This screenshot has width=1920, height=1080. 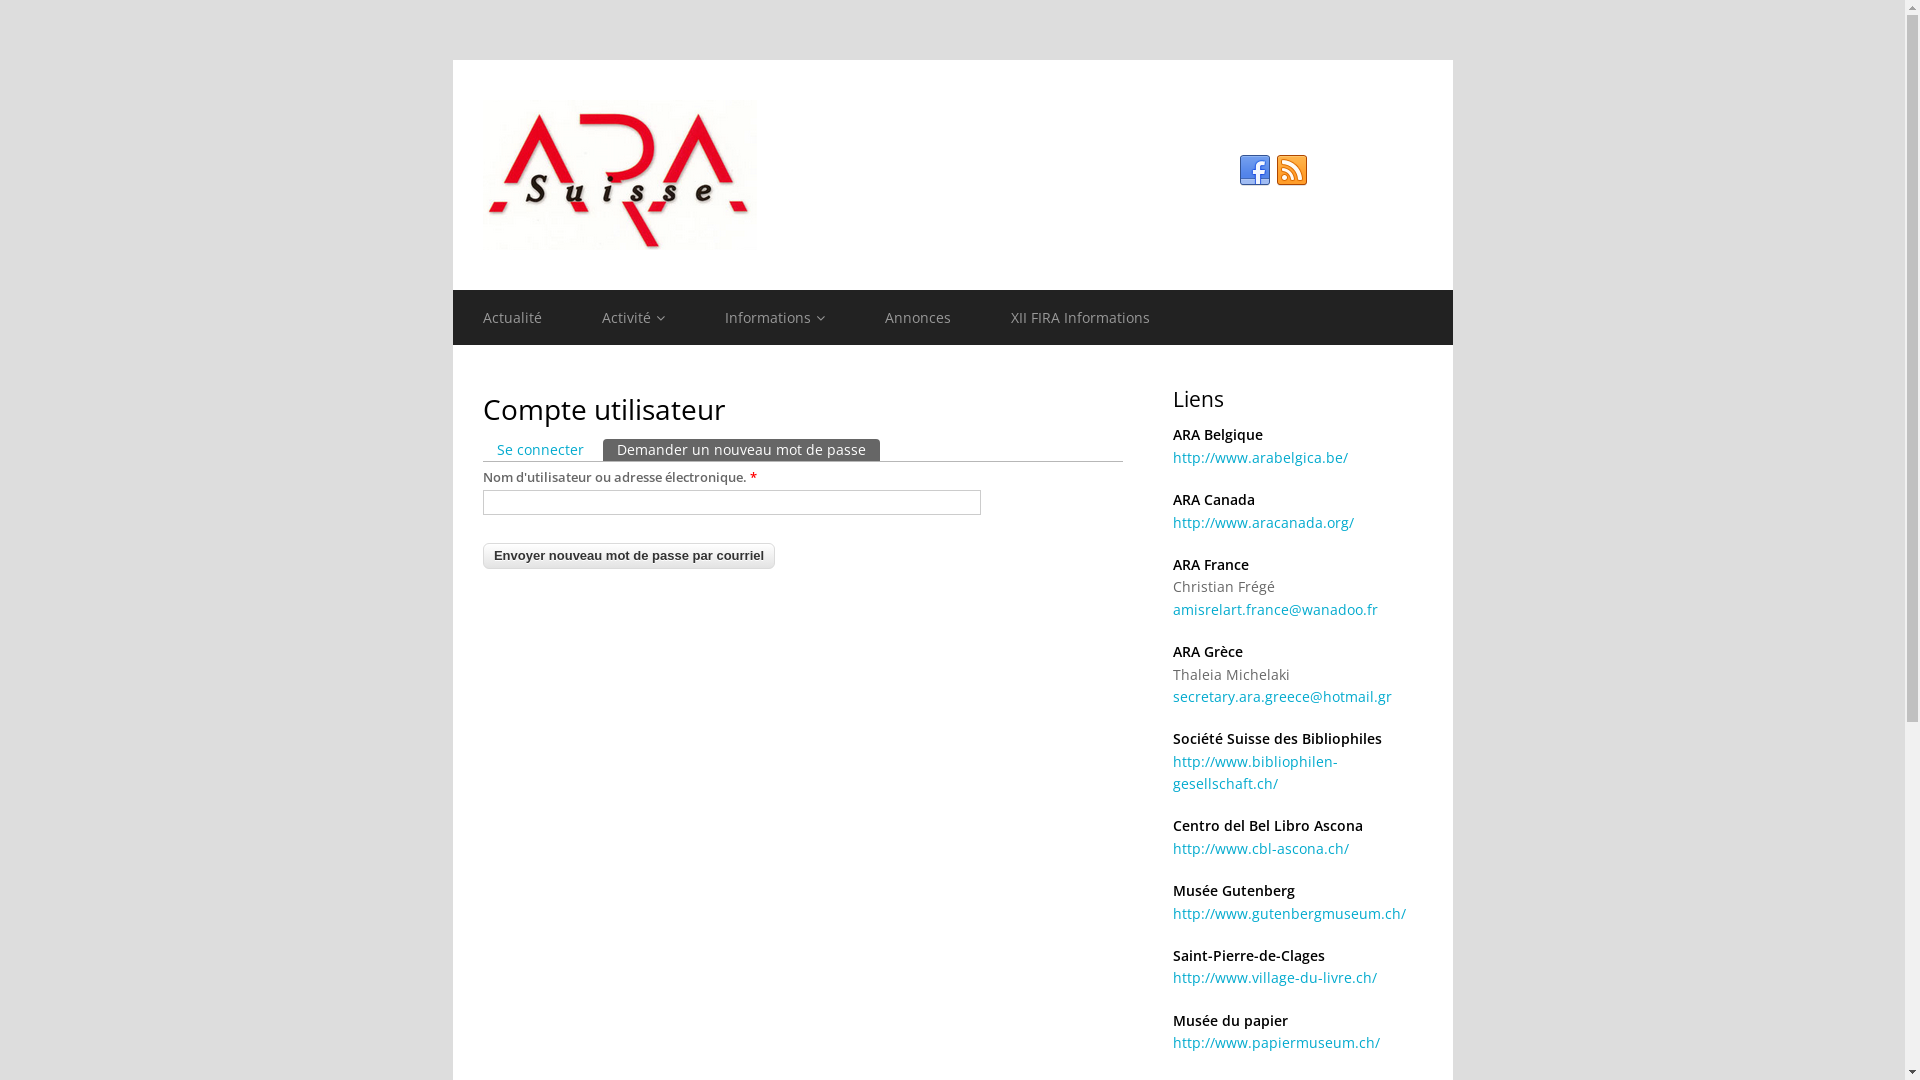 What do you see at coordinates (1254, 170) in the screenshot?
I see `arasuisse.ch in Facebook` at bounding box center [1254, 170].